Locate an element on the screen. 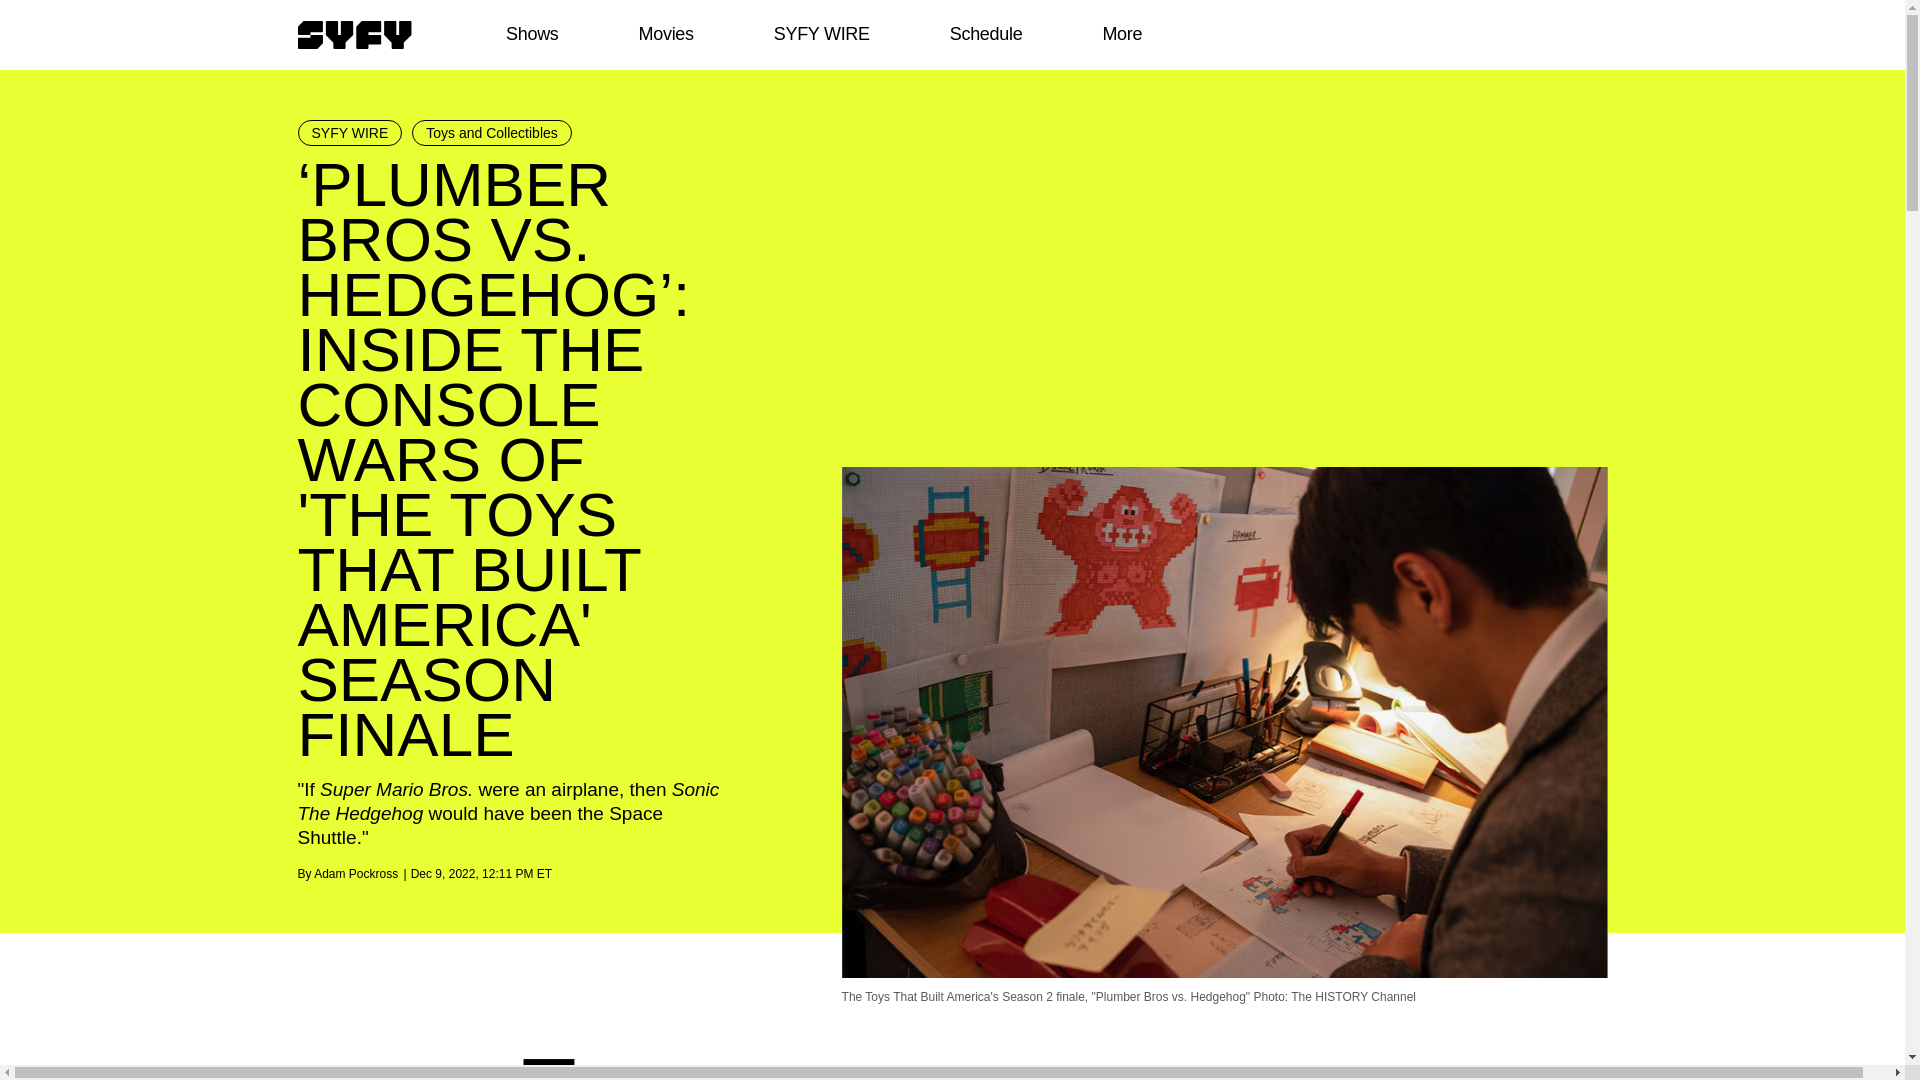 The height and width of the screenshot is (1080, 1920). Movies is located at coordinates (665, 34).